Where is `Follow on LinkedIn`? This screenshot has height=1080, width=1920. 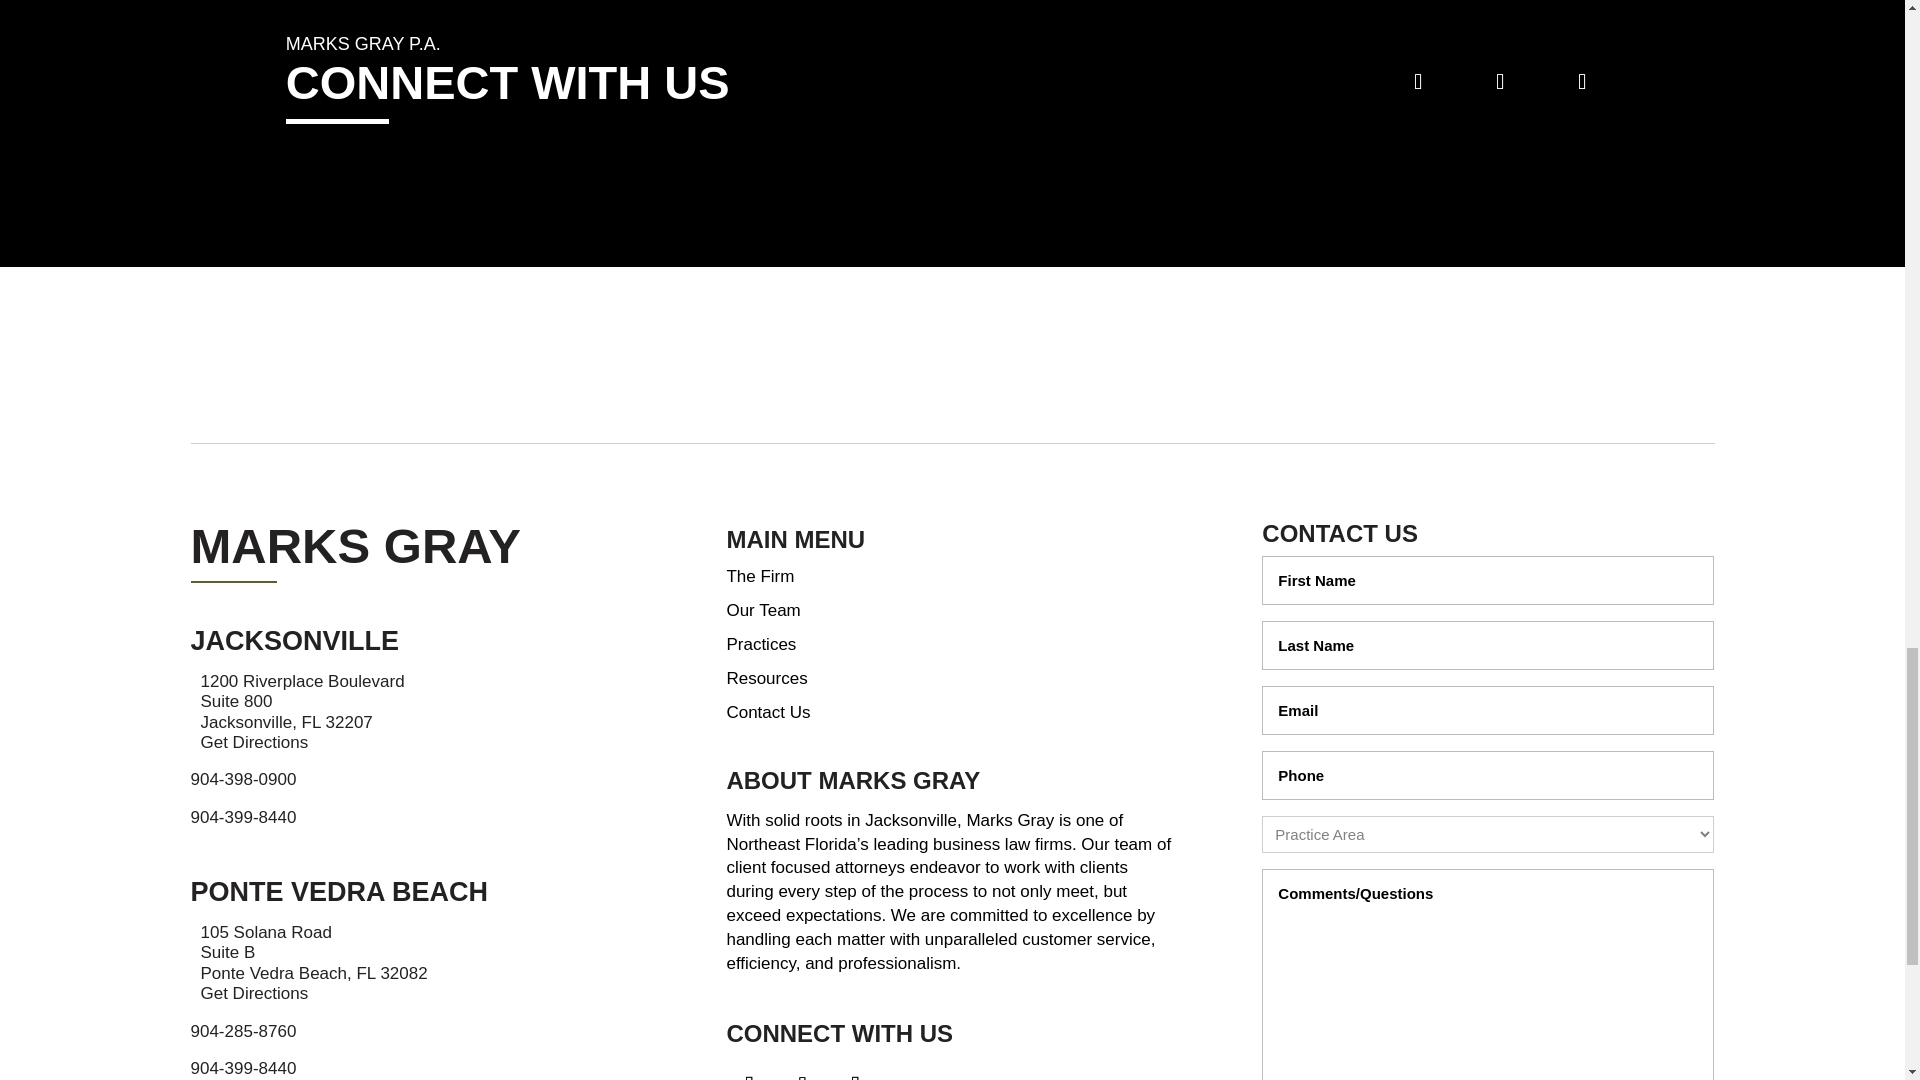
Follow on LinkedIn is located at coordinates (748, 1070).